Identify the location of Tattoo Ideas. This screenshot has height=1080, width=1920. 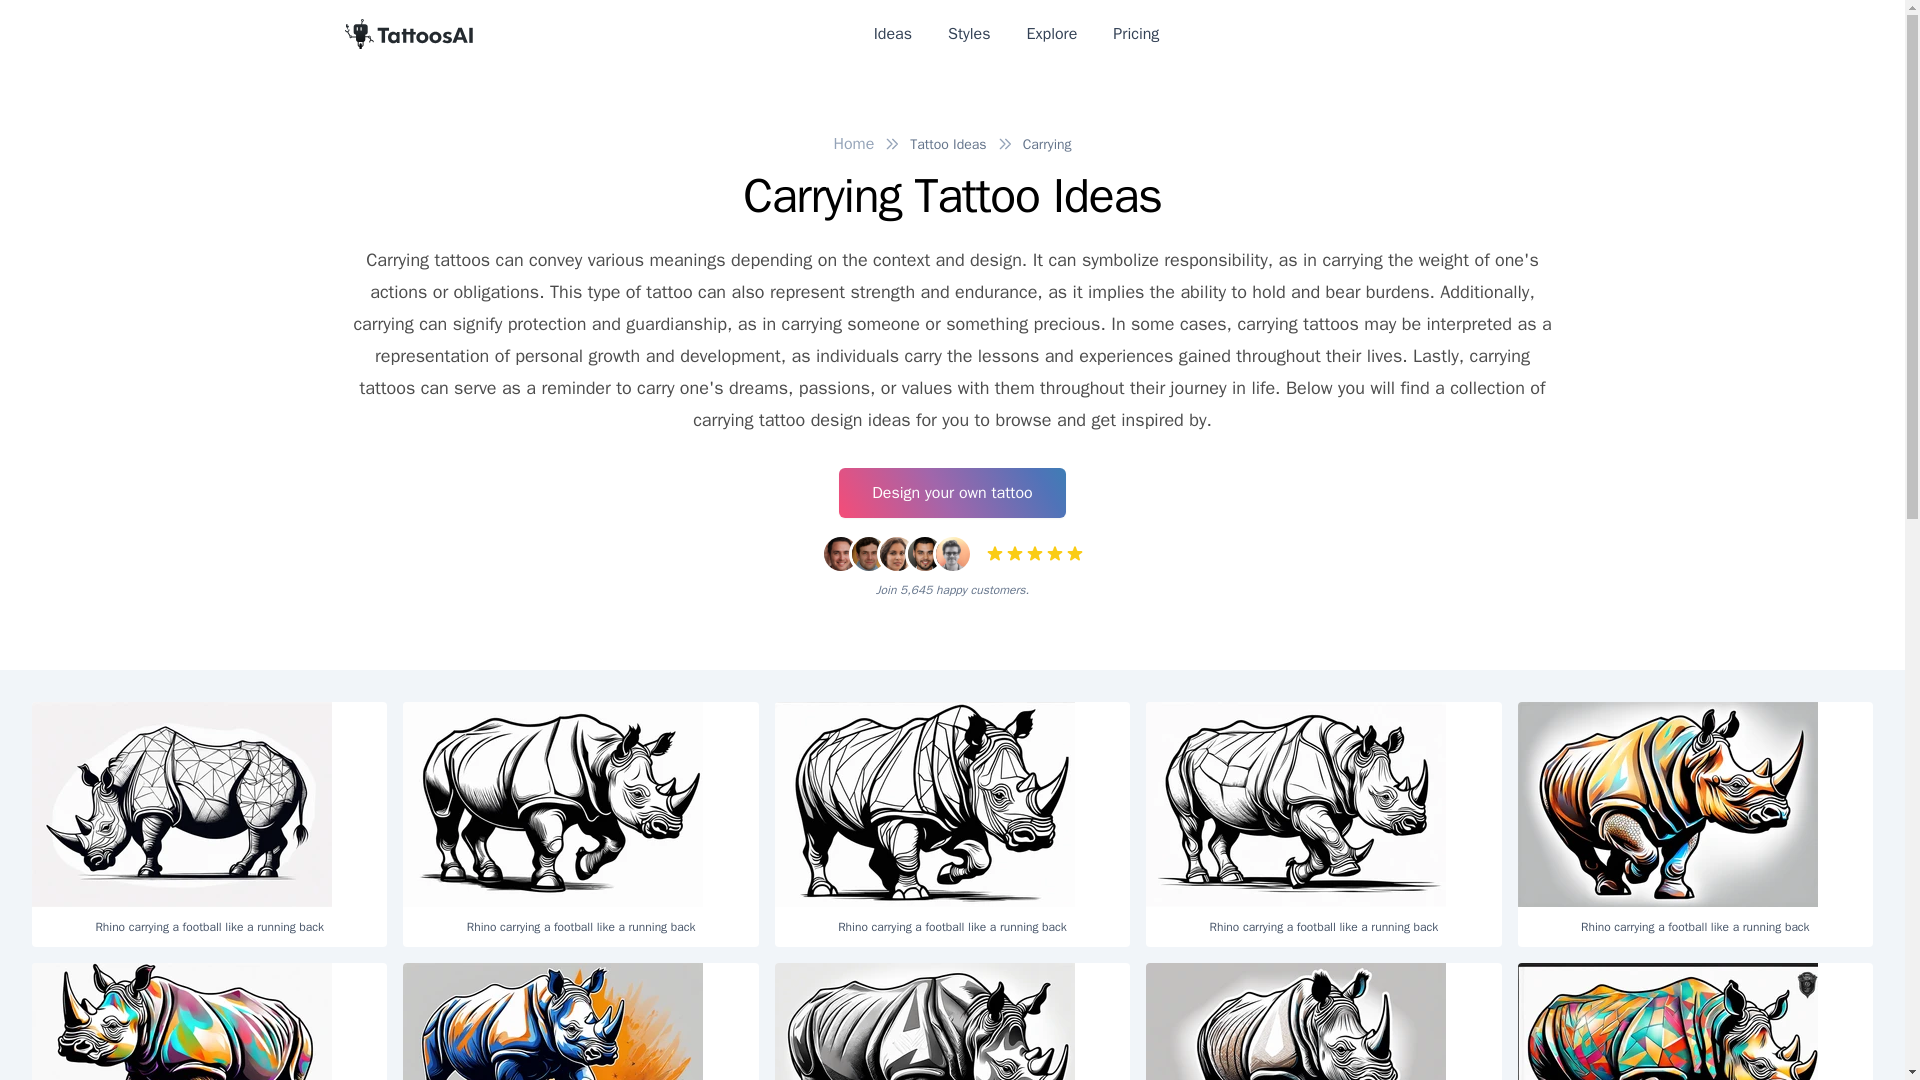
(948, 144).